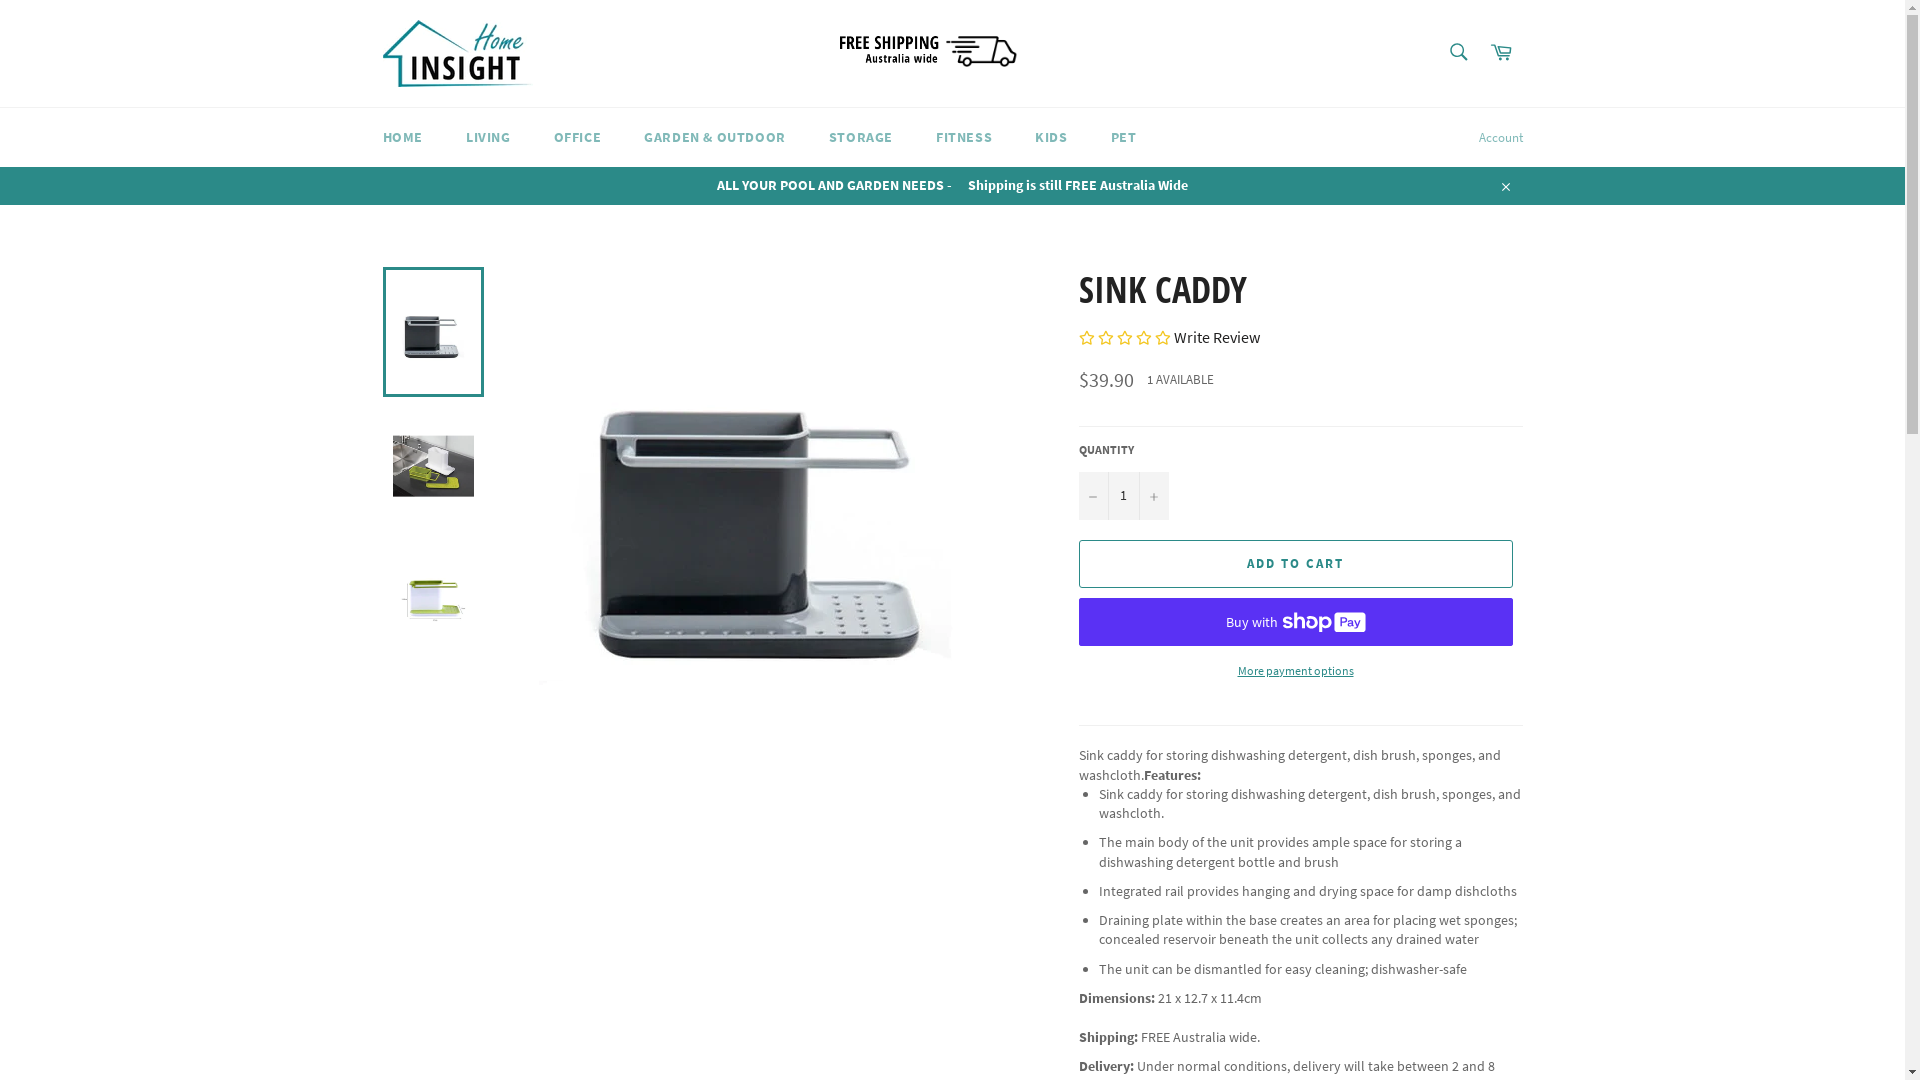  Describe the element at coordinates (715, 138) in the screenshot. I see `GARDEN & OUTDOOR` at that location.